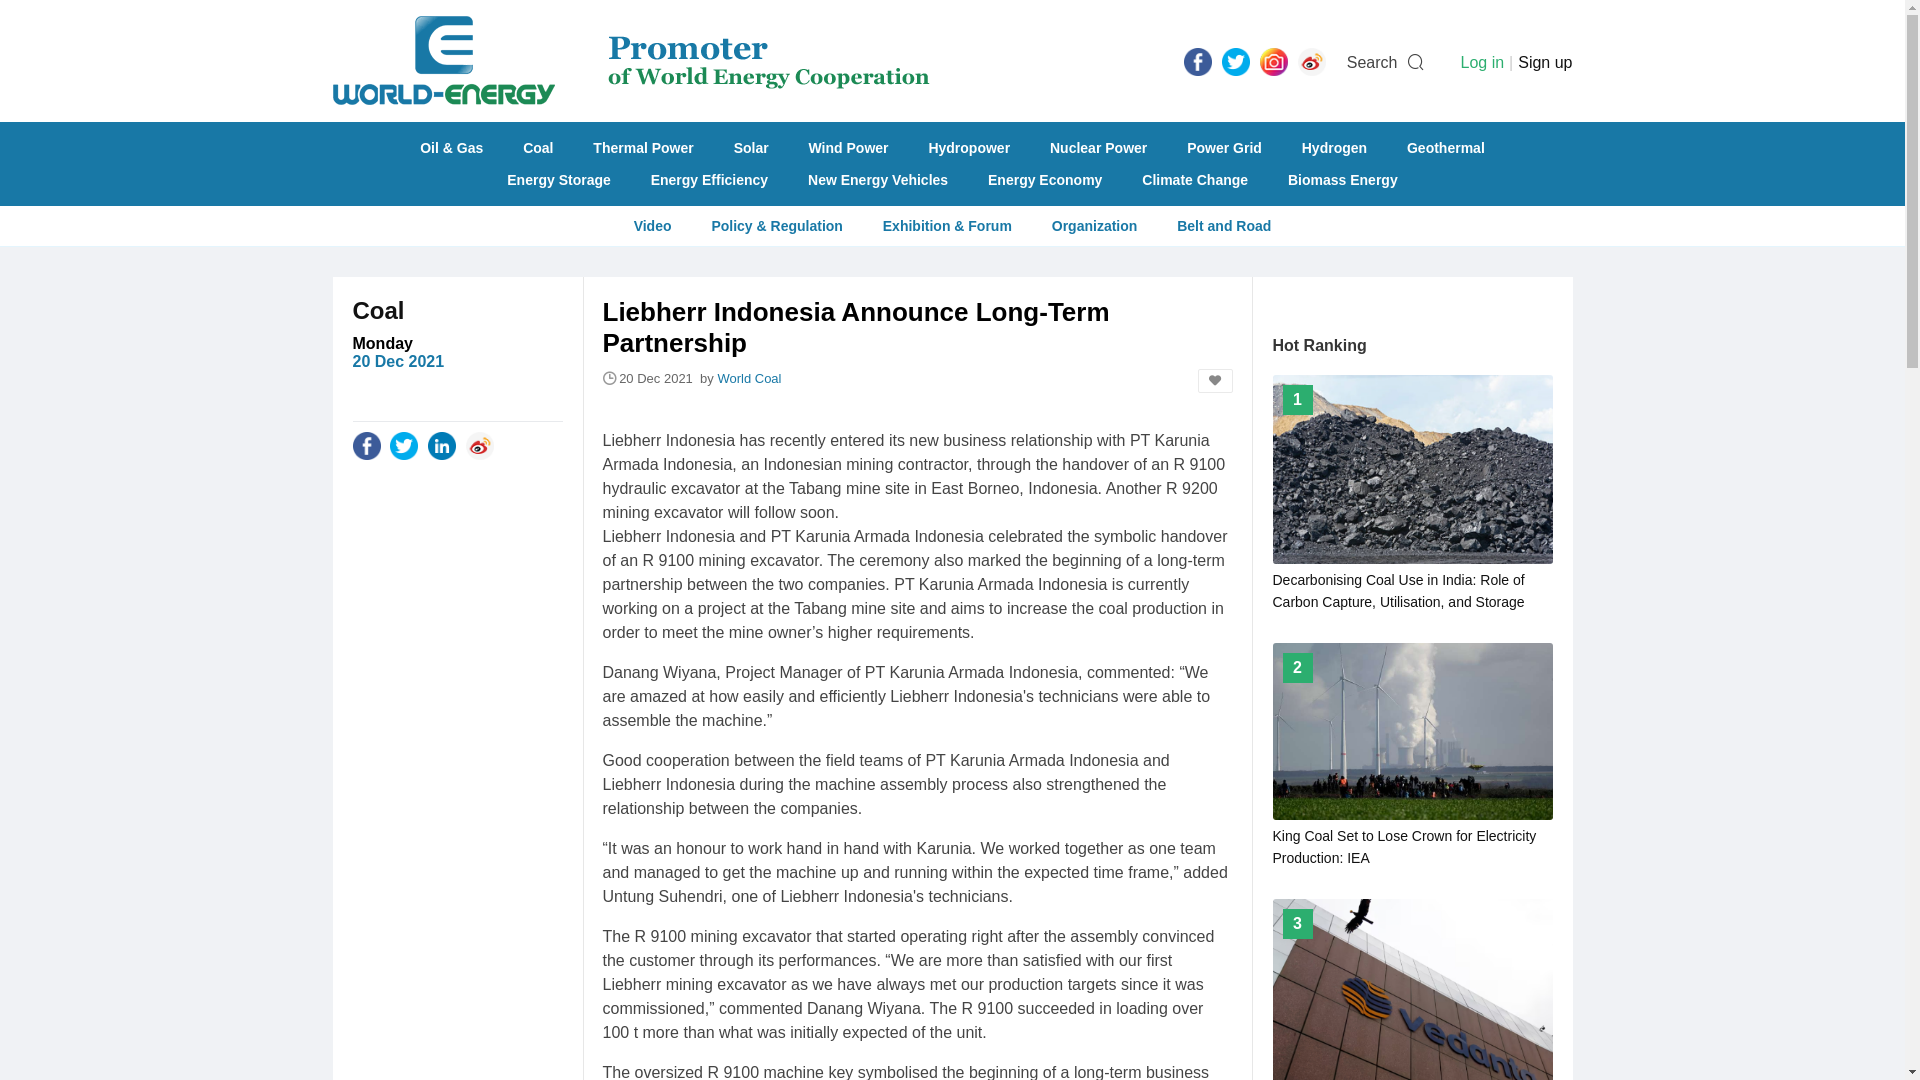  Describe the element at coordinates (710, 180) in the screenshot. I see `Energy Efficiency` at that location.